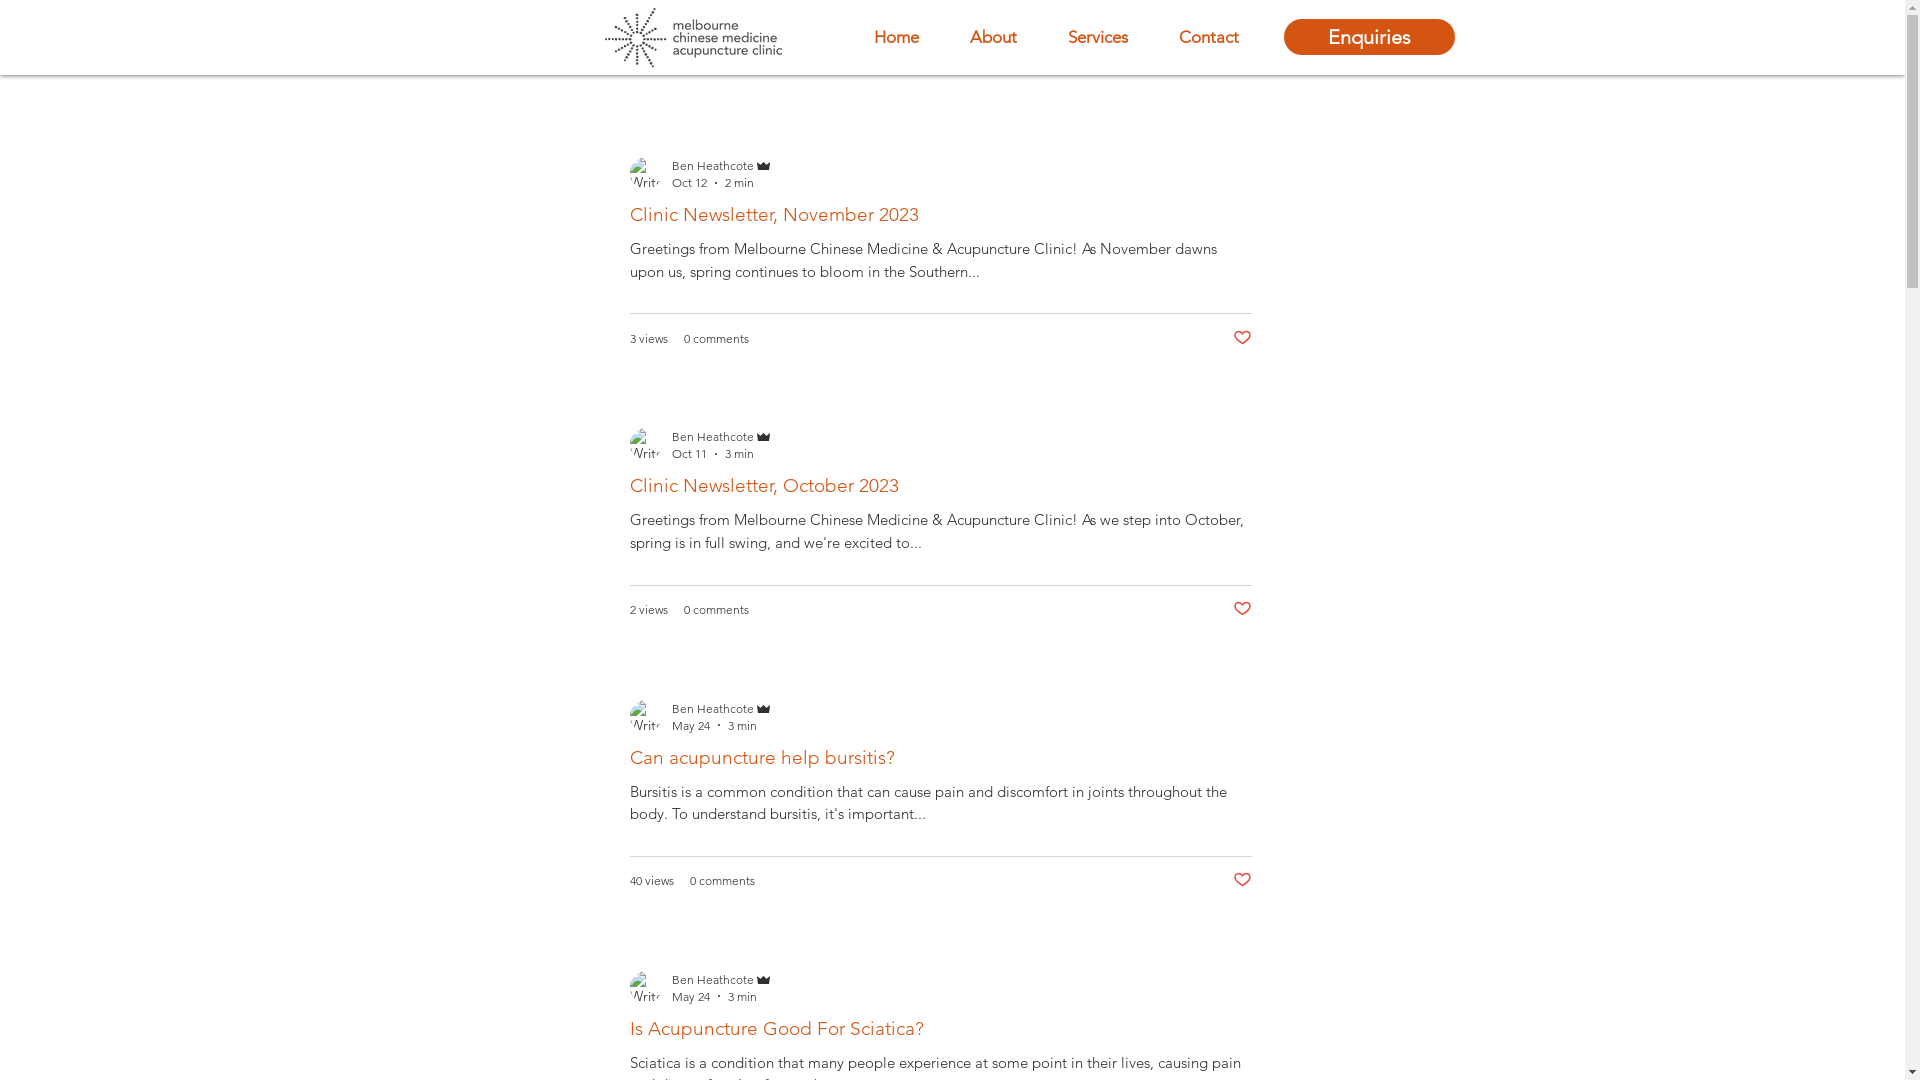 The image size is (1920, 1080). What do you see at coordinates (941, 490) in the screenshot?
I see `Clinic Newsletter, October 2023` at bounding box center [941, 490].